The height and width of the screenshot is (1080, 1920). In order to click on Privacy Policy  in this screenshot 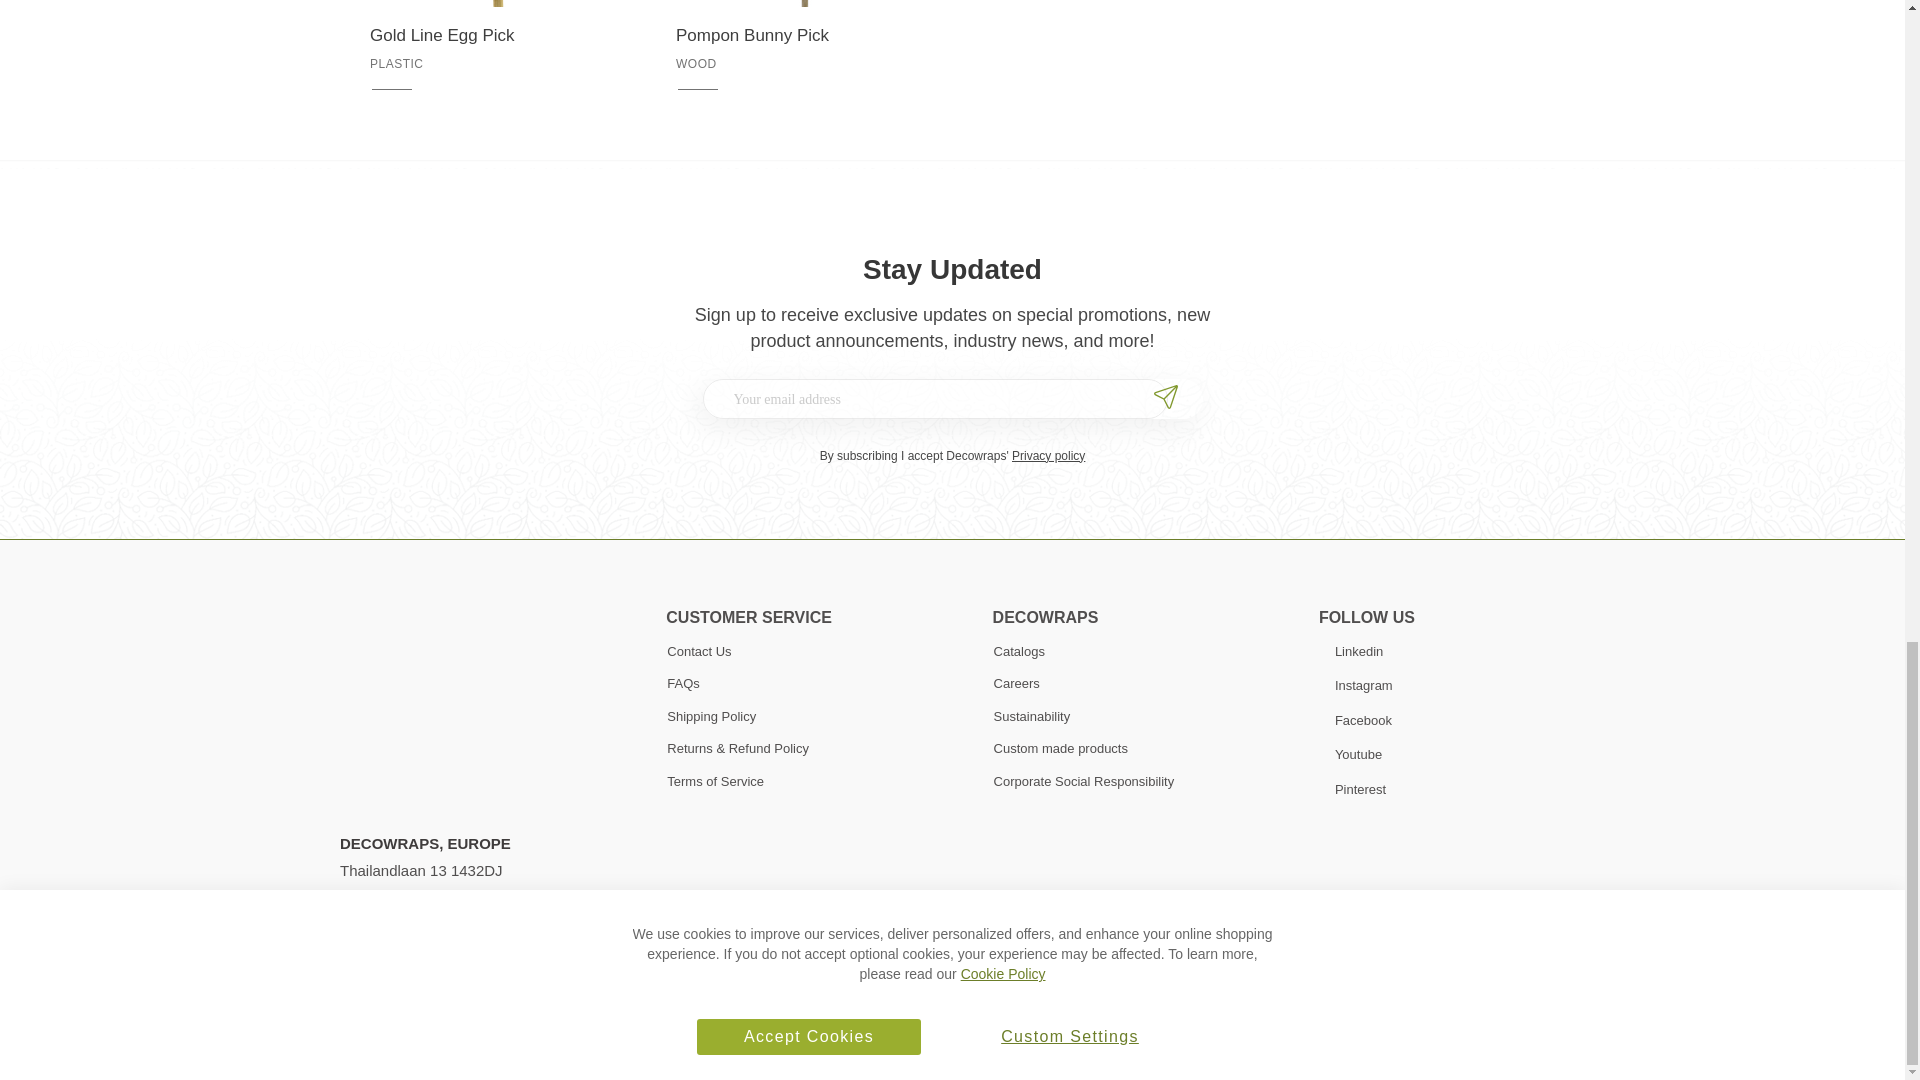, I will do `click(522, 1047)`.